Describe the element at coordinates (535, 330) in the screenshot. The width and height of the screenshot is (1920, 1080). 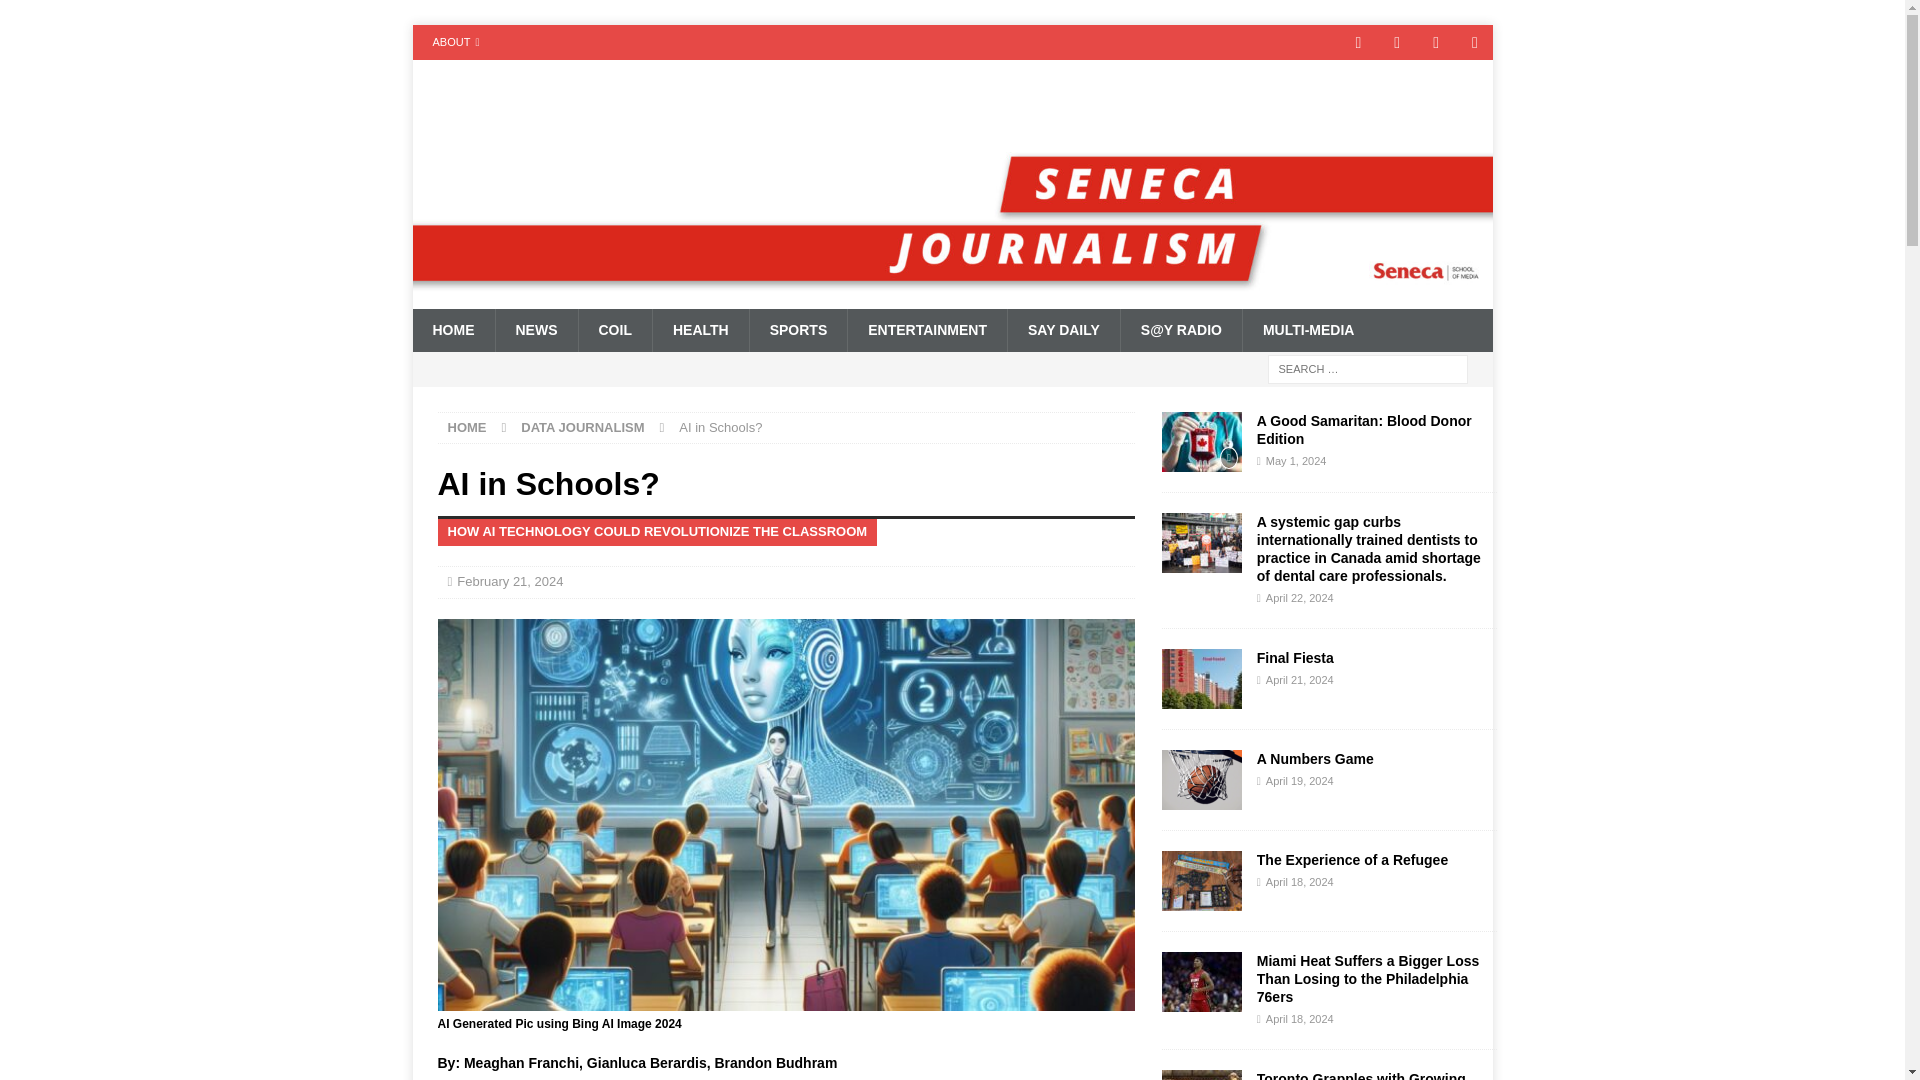
I see `NEWS` at that location.